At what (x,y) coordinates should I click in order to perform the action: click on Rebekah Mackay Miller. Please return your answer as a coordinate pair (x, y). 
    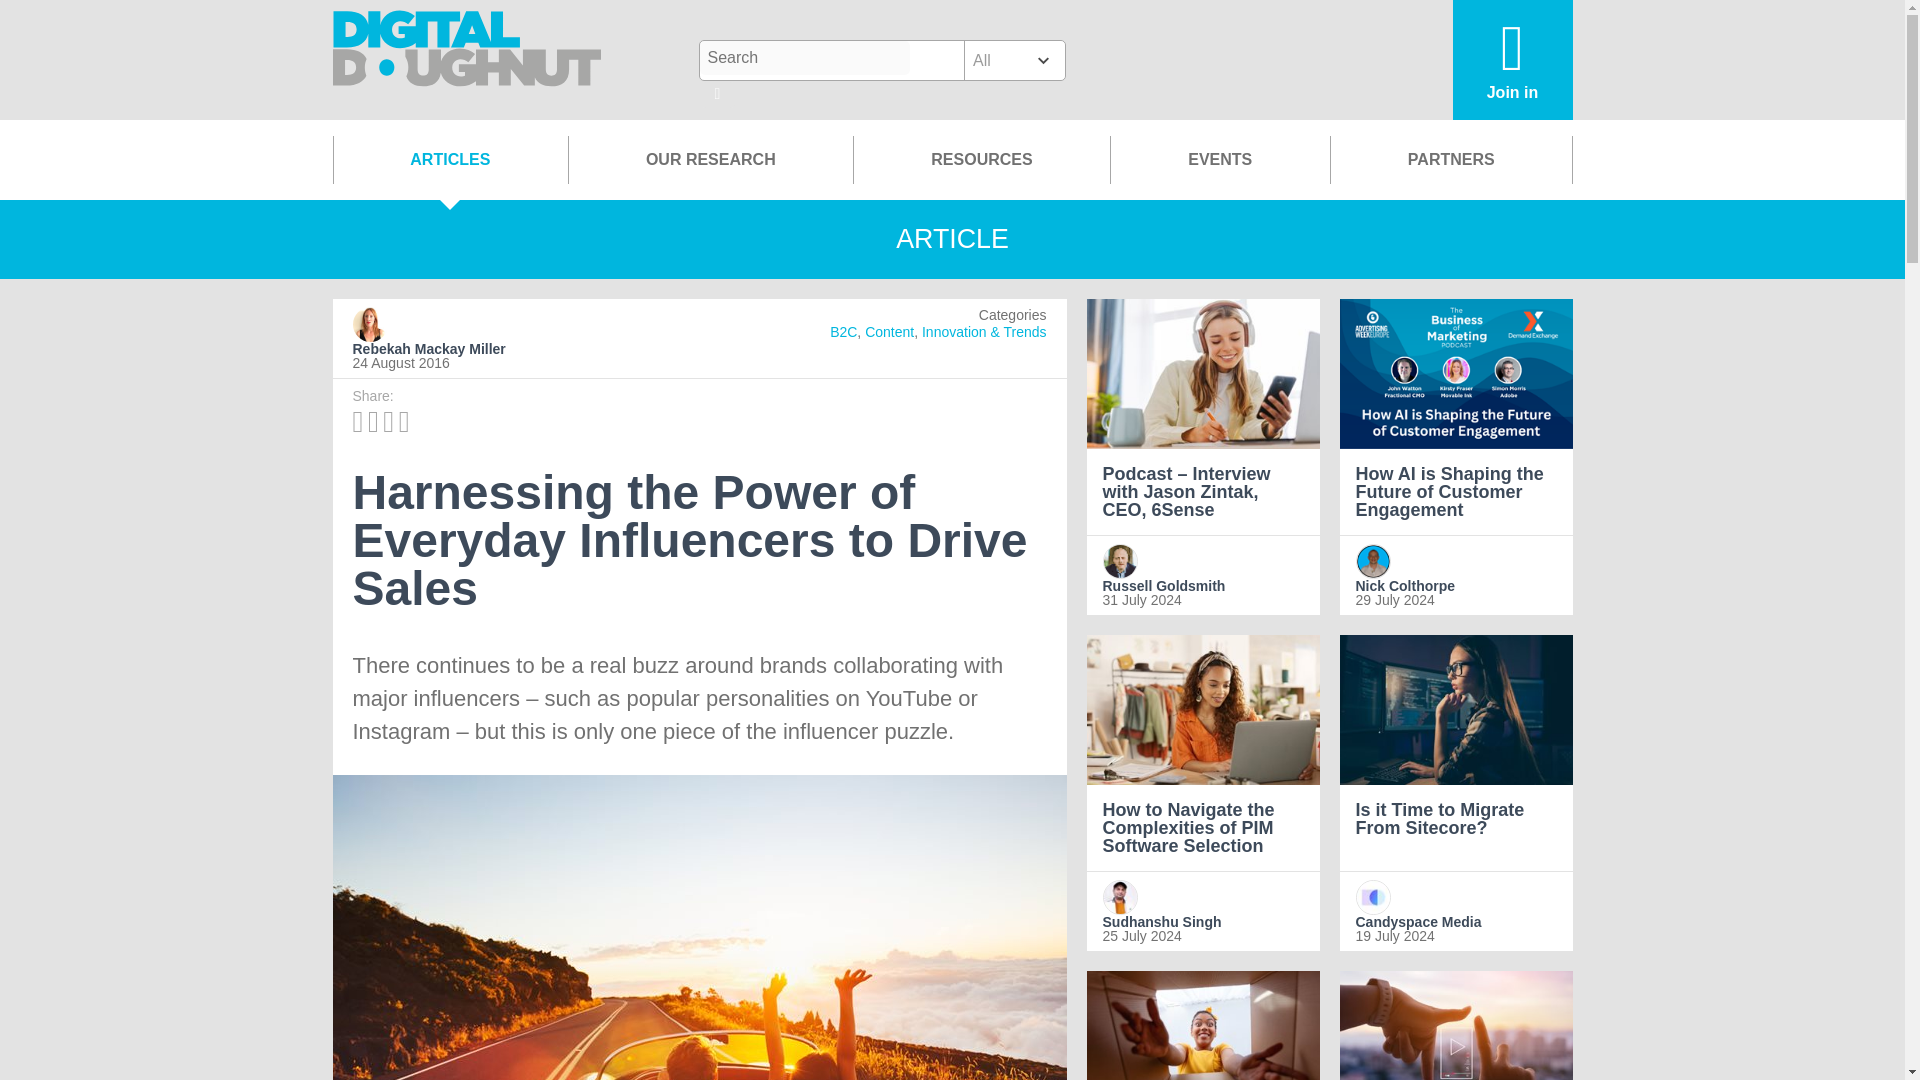
    Looking at the image, I should click on (465, 349).